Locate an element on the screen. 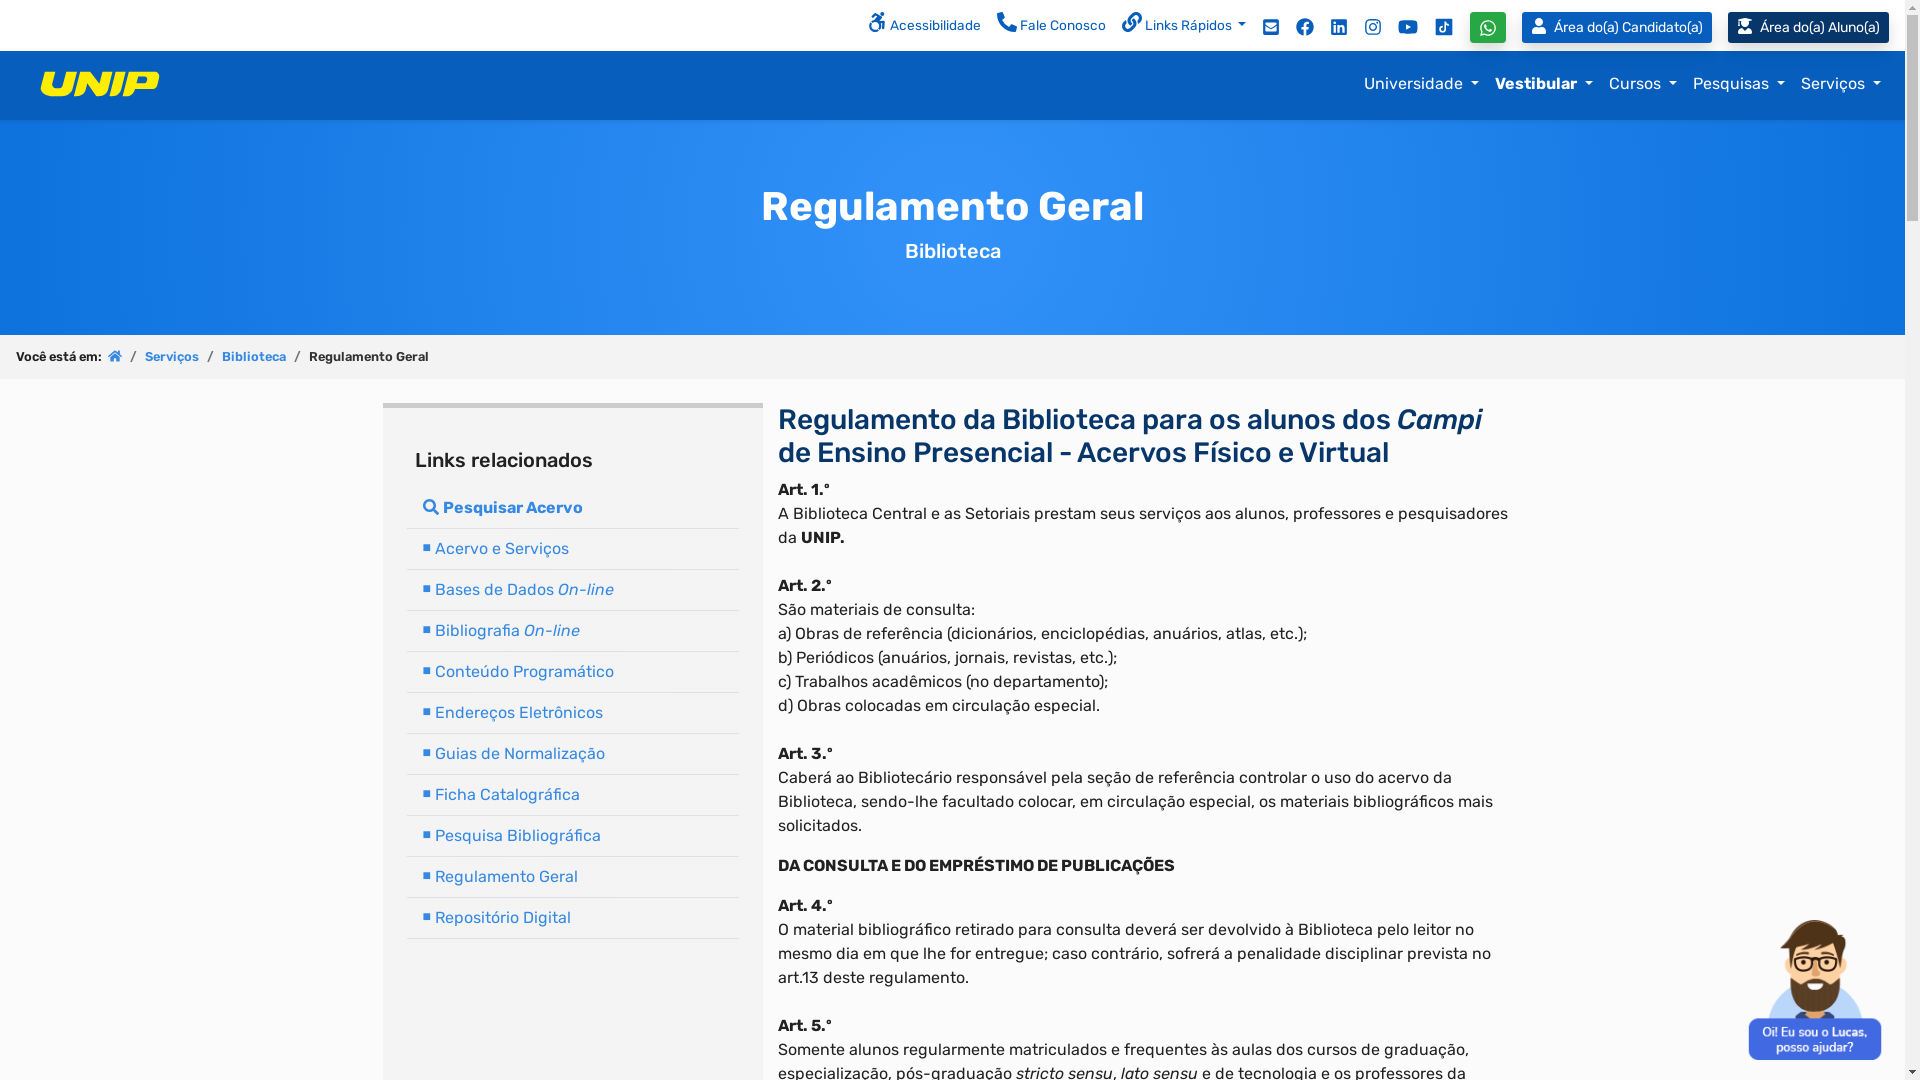  Biblioteca is located at coordinates (254, 356).